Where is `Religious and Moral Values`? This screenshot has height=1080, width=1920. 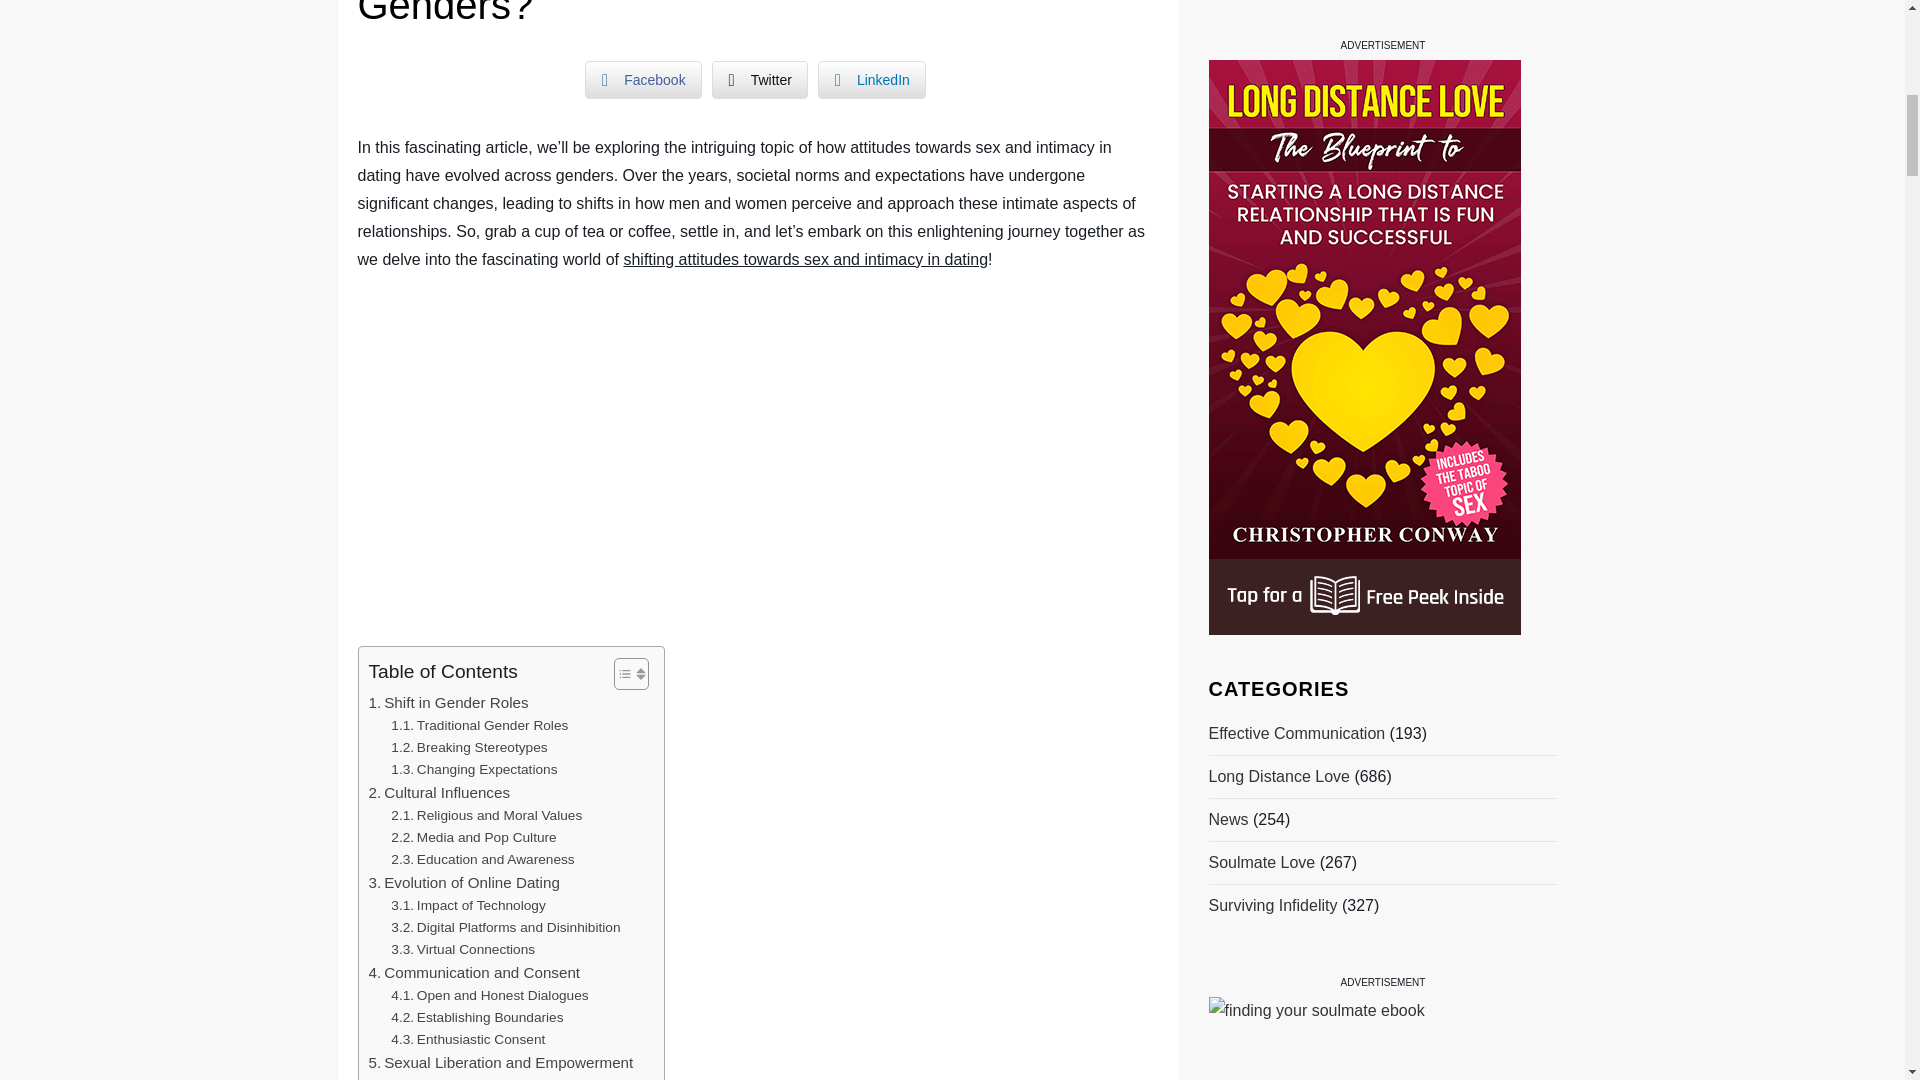 Religious and Moral Values is located at coordinates (486, 816).